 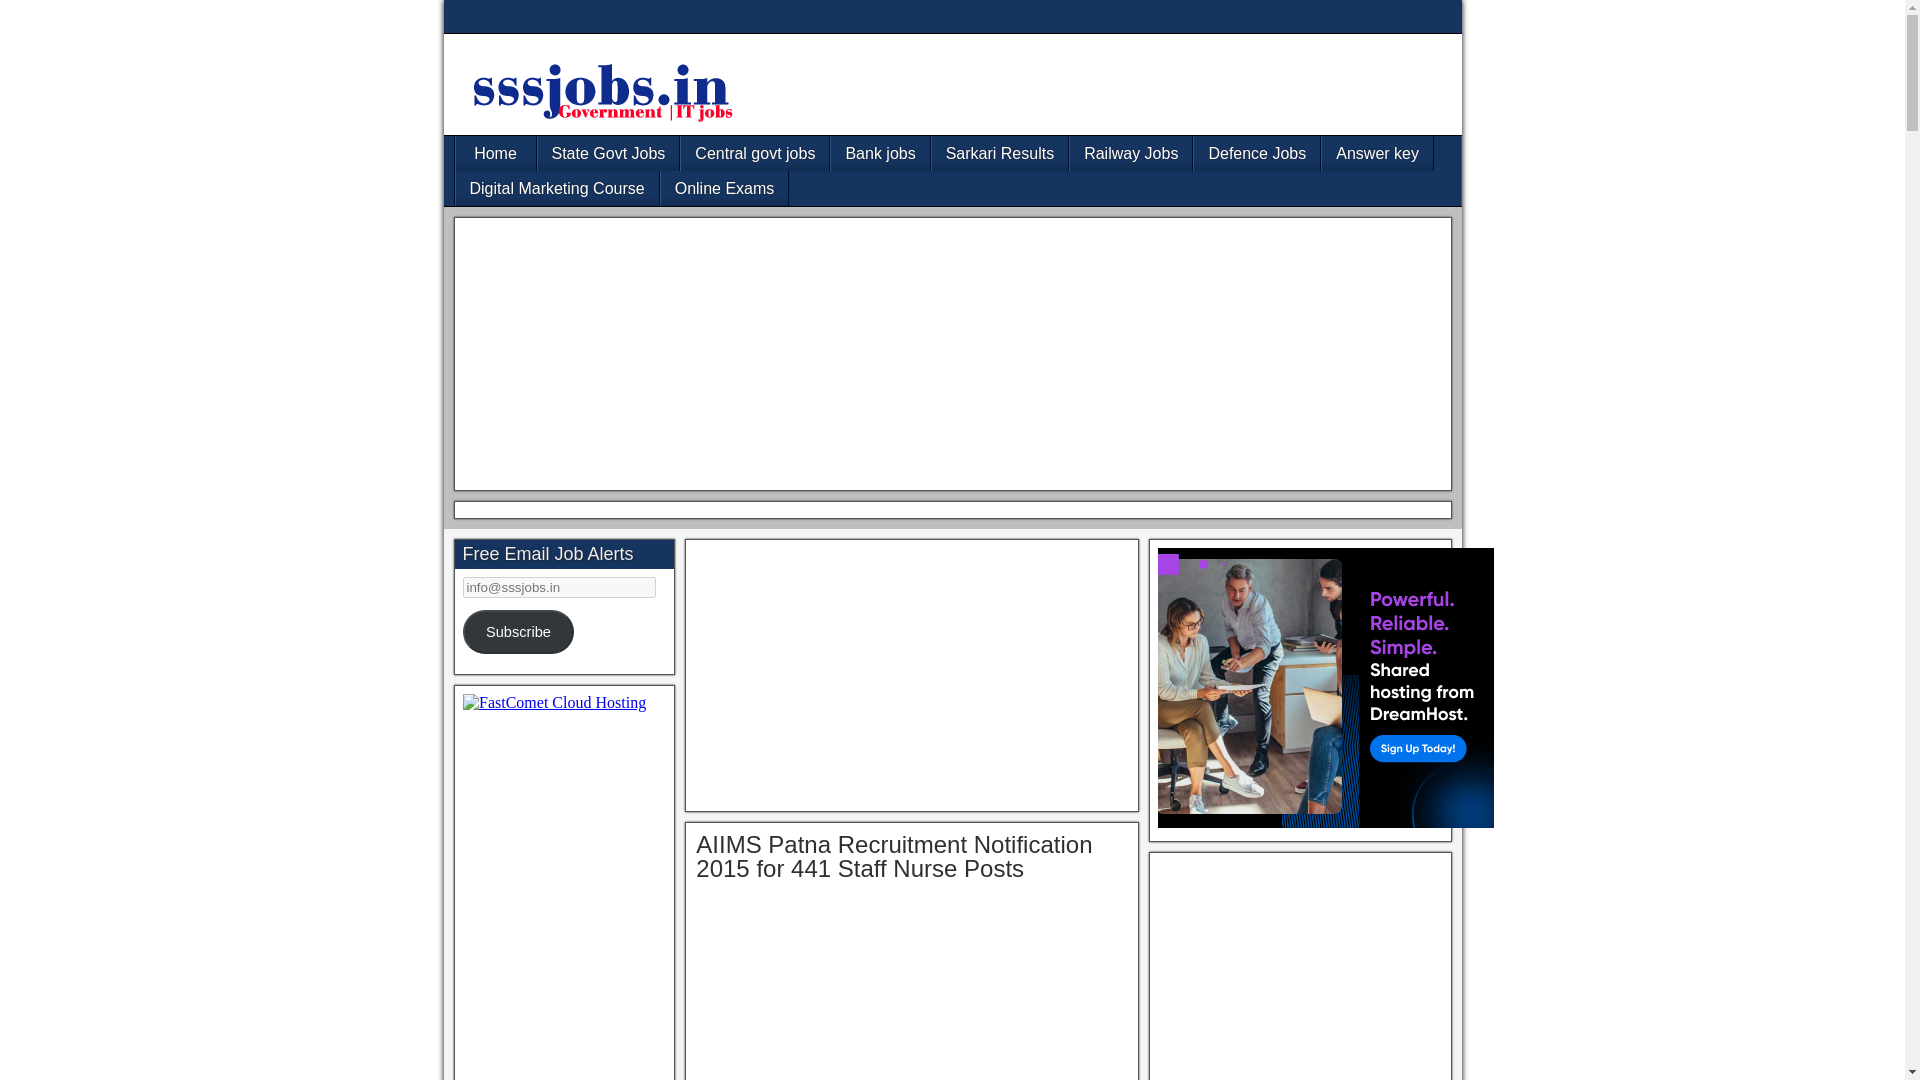 I want to click on Answer key, so click(x=1377, y=153).